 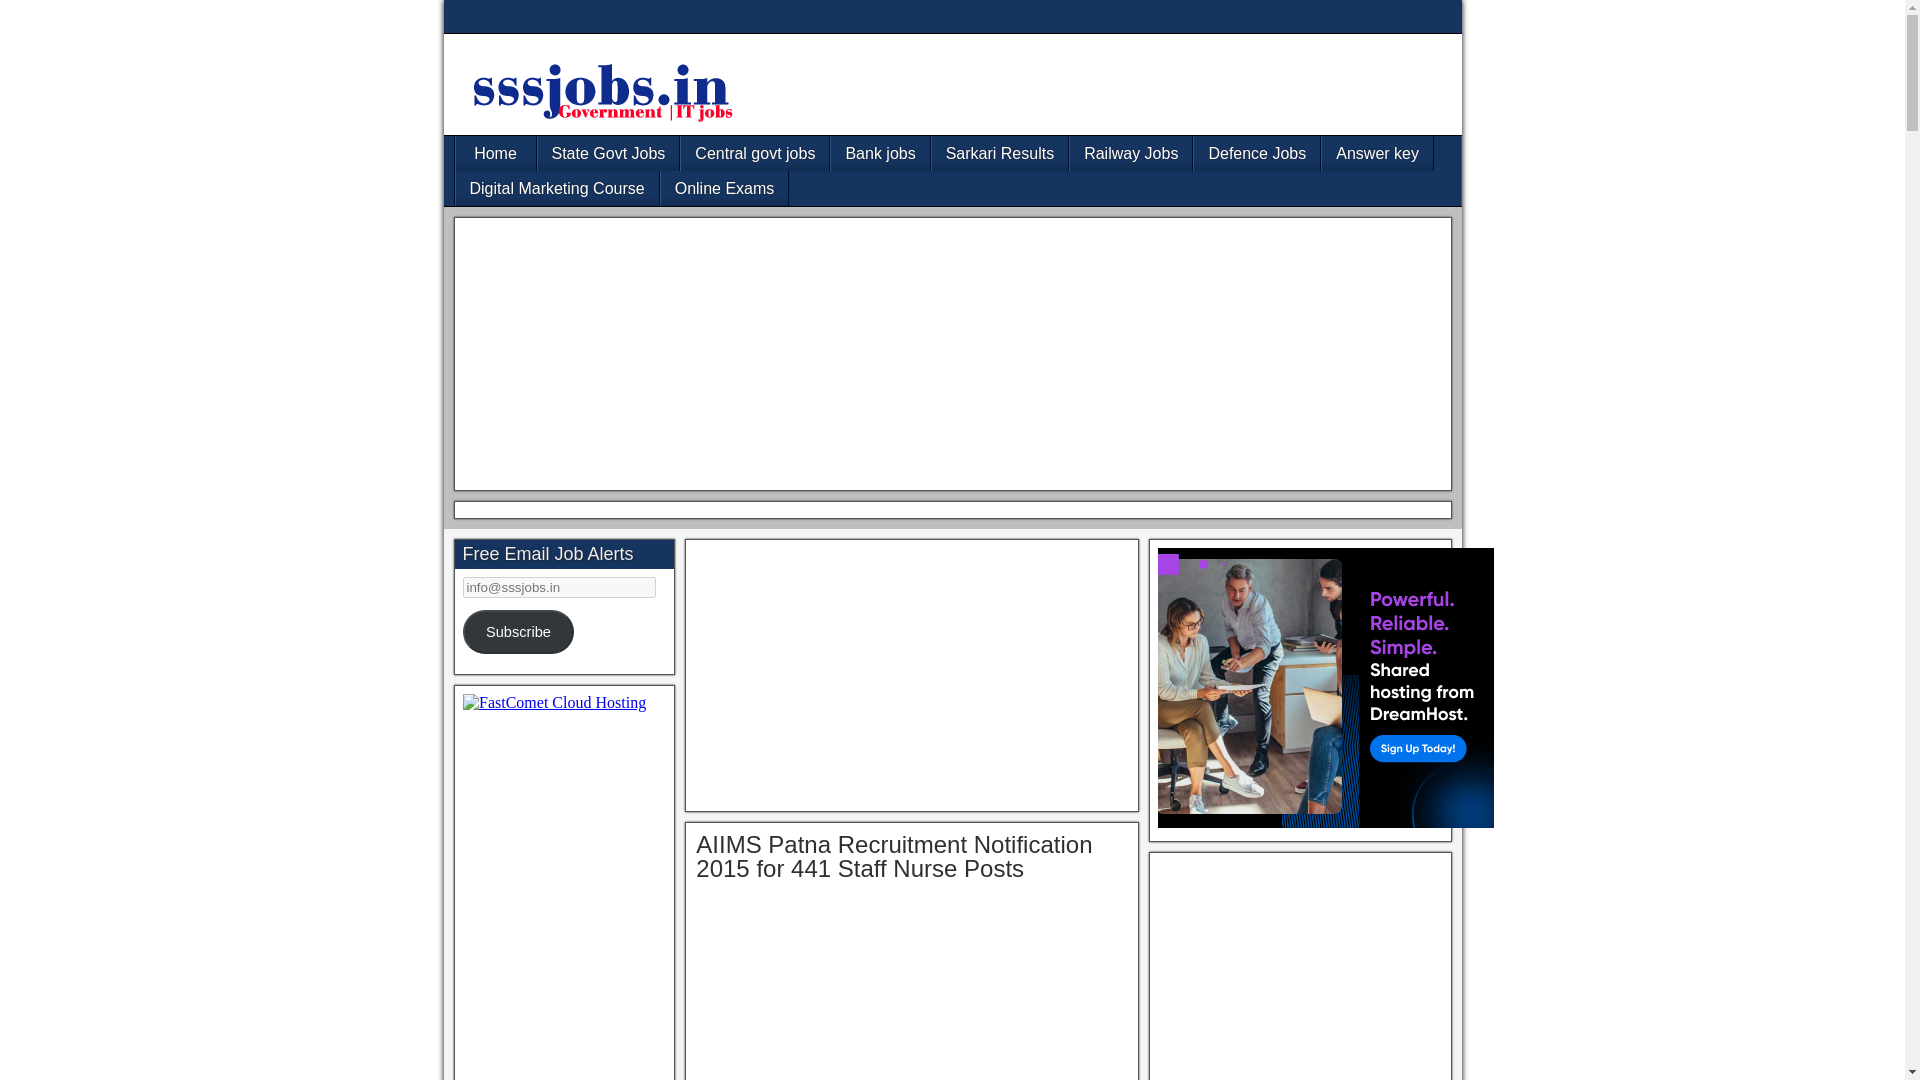 I want to click on Answer key, so click(x=1377, y=153).